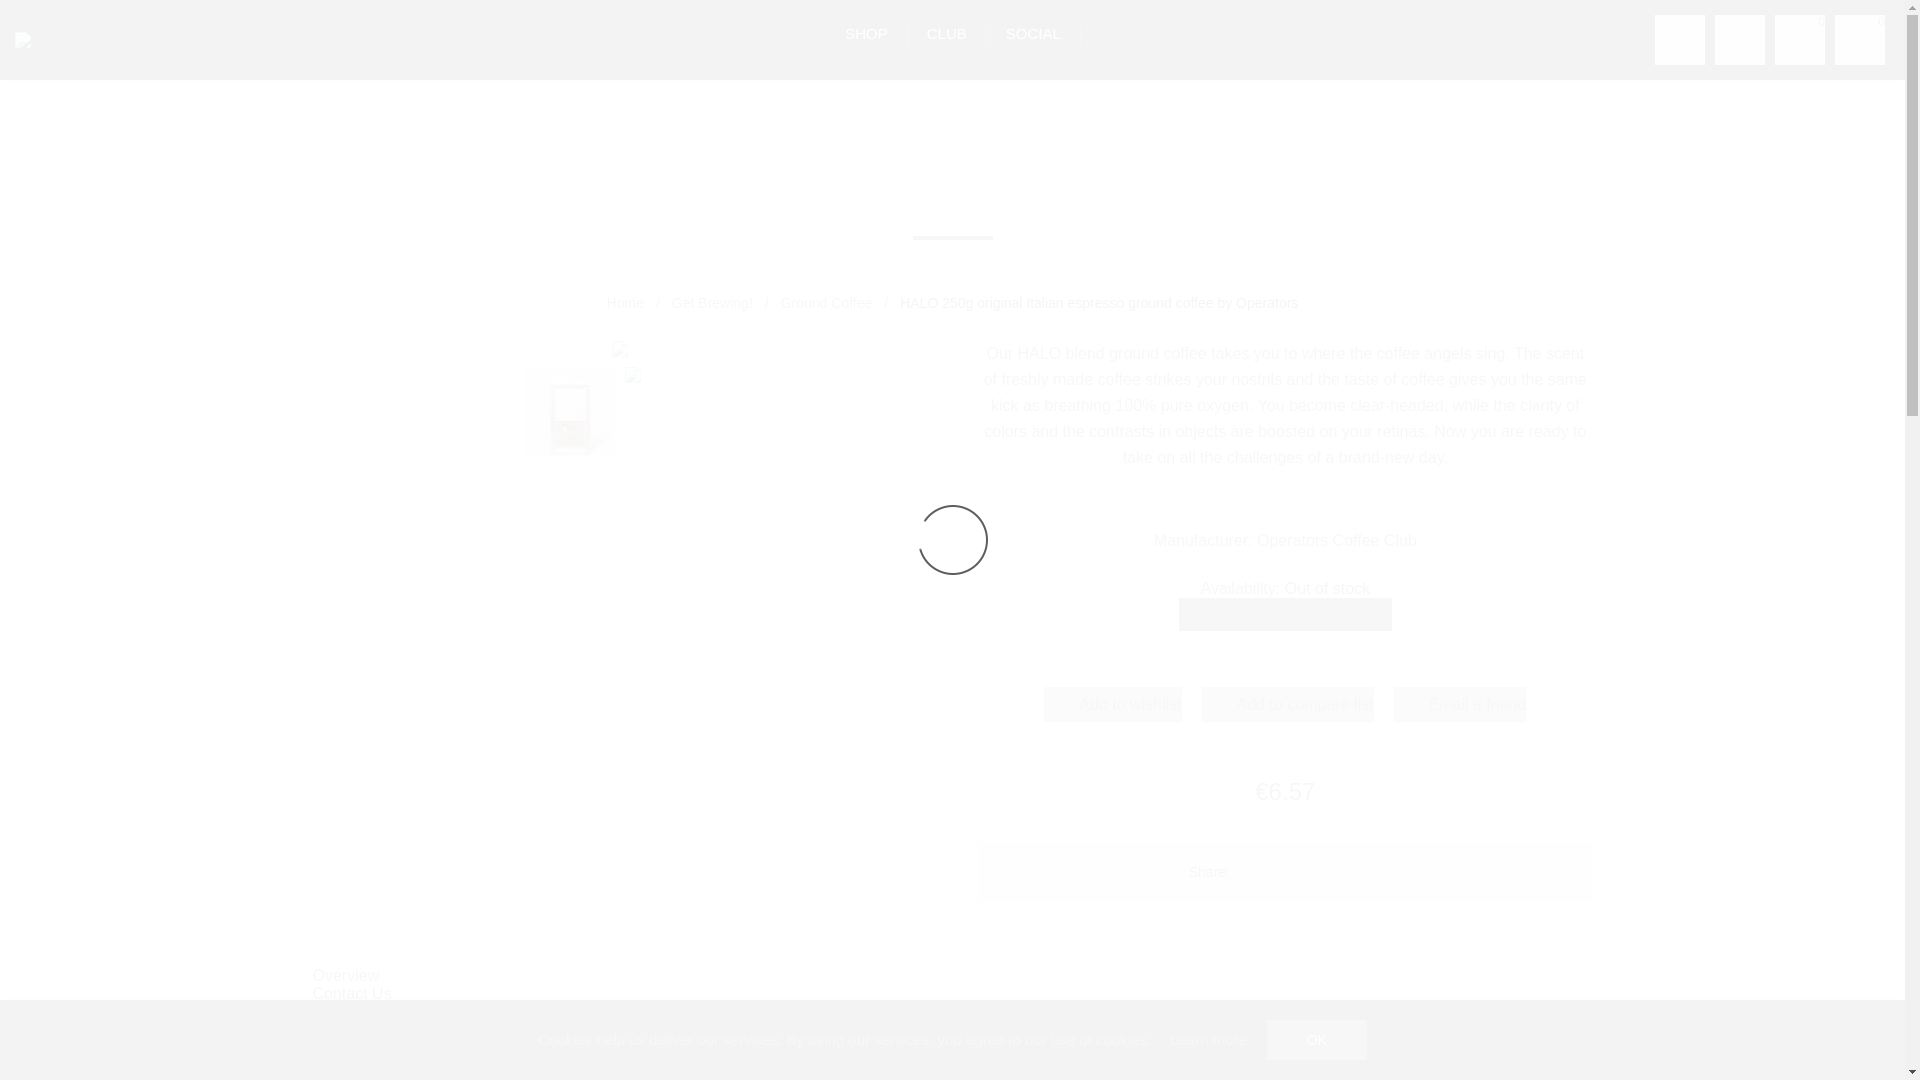 The image size is (1920, 1080). What do you see at coordinates (1033, 33) in the screenshot?
I see `SOCIAL` at bounding box center [1033, 33].